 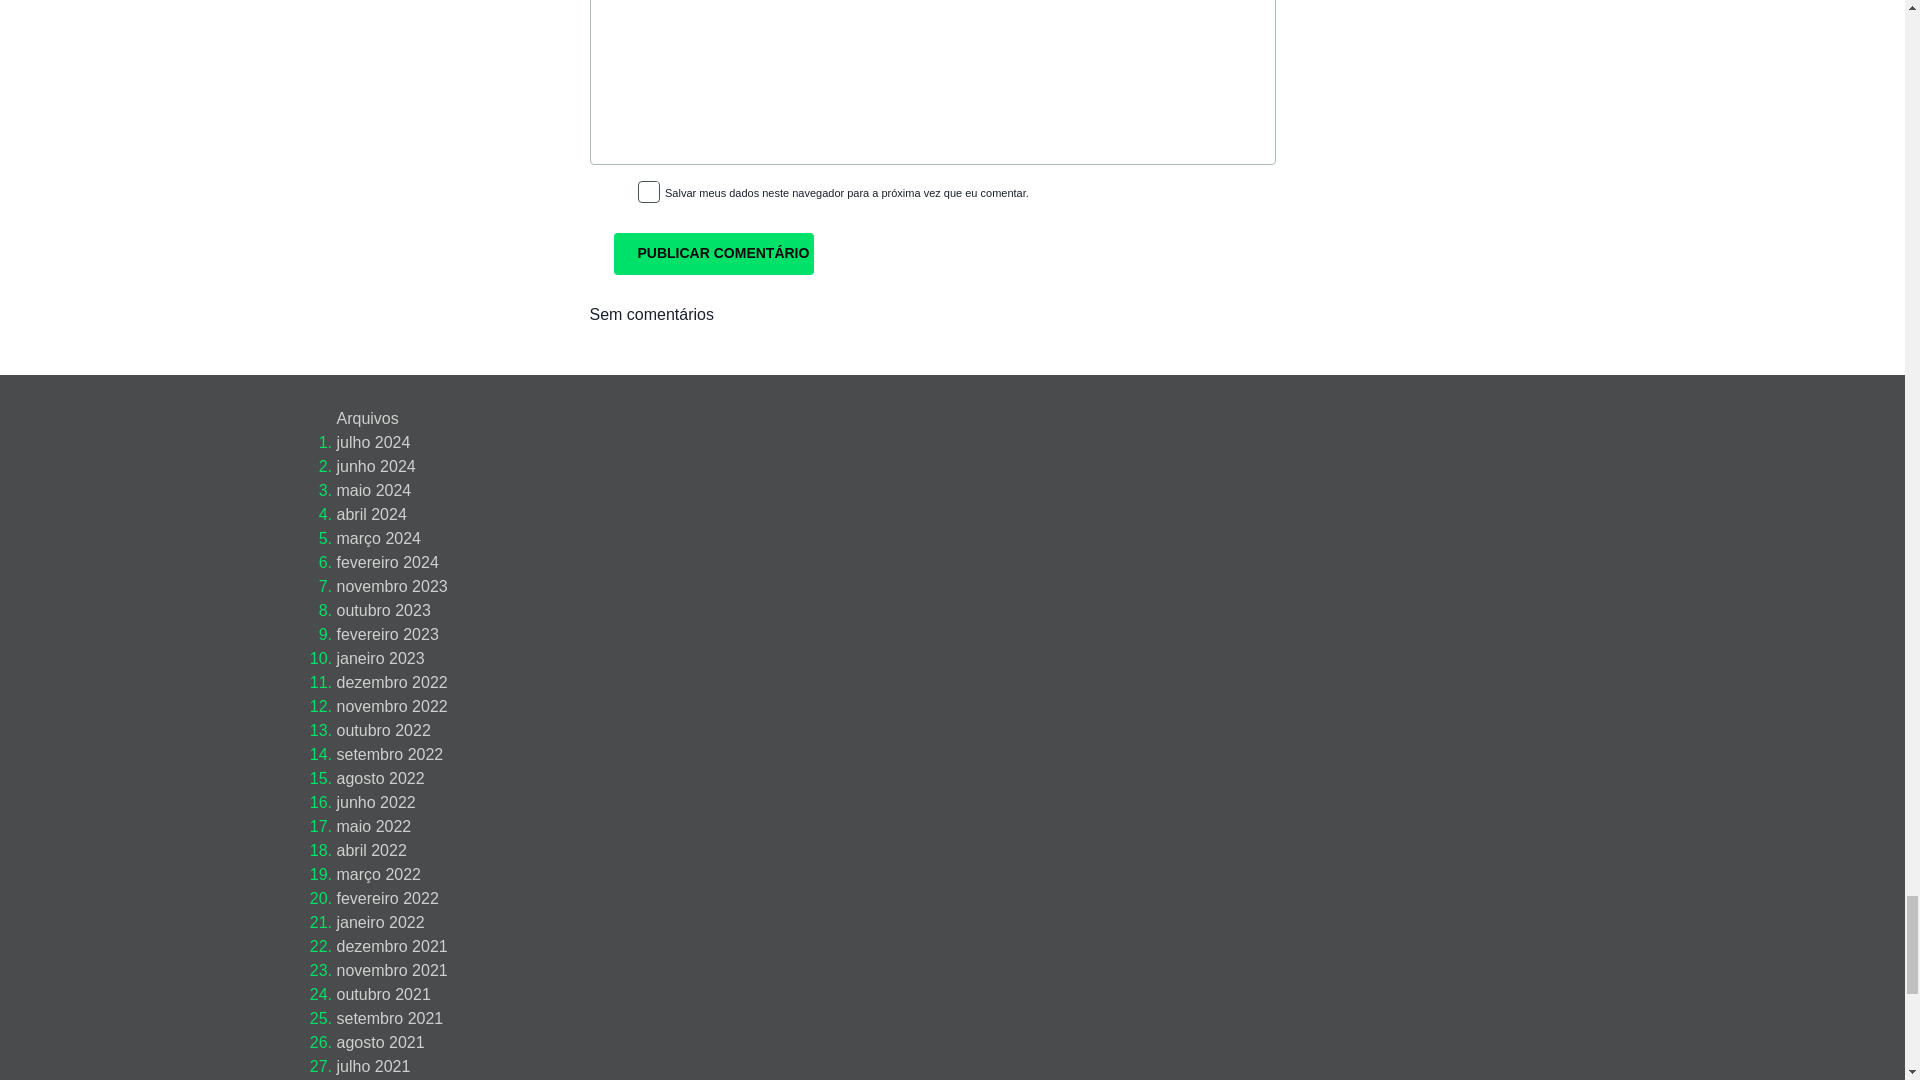 I want to click on outubro 2021, so click(x=383, y=994).